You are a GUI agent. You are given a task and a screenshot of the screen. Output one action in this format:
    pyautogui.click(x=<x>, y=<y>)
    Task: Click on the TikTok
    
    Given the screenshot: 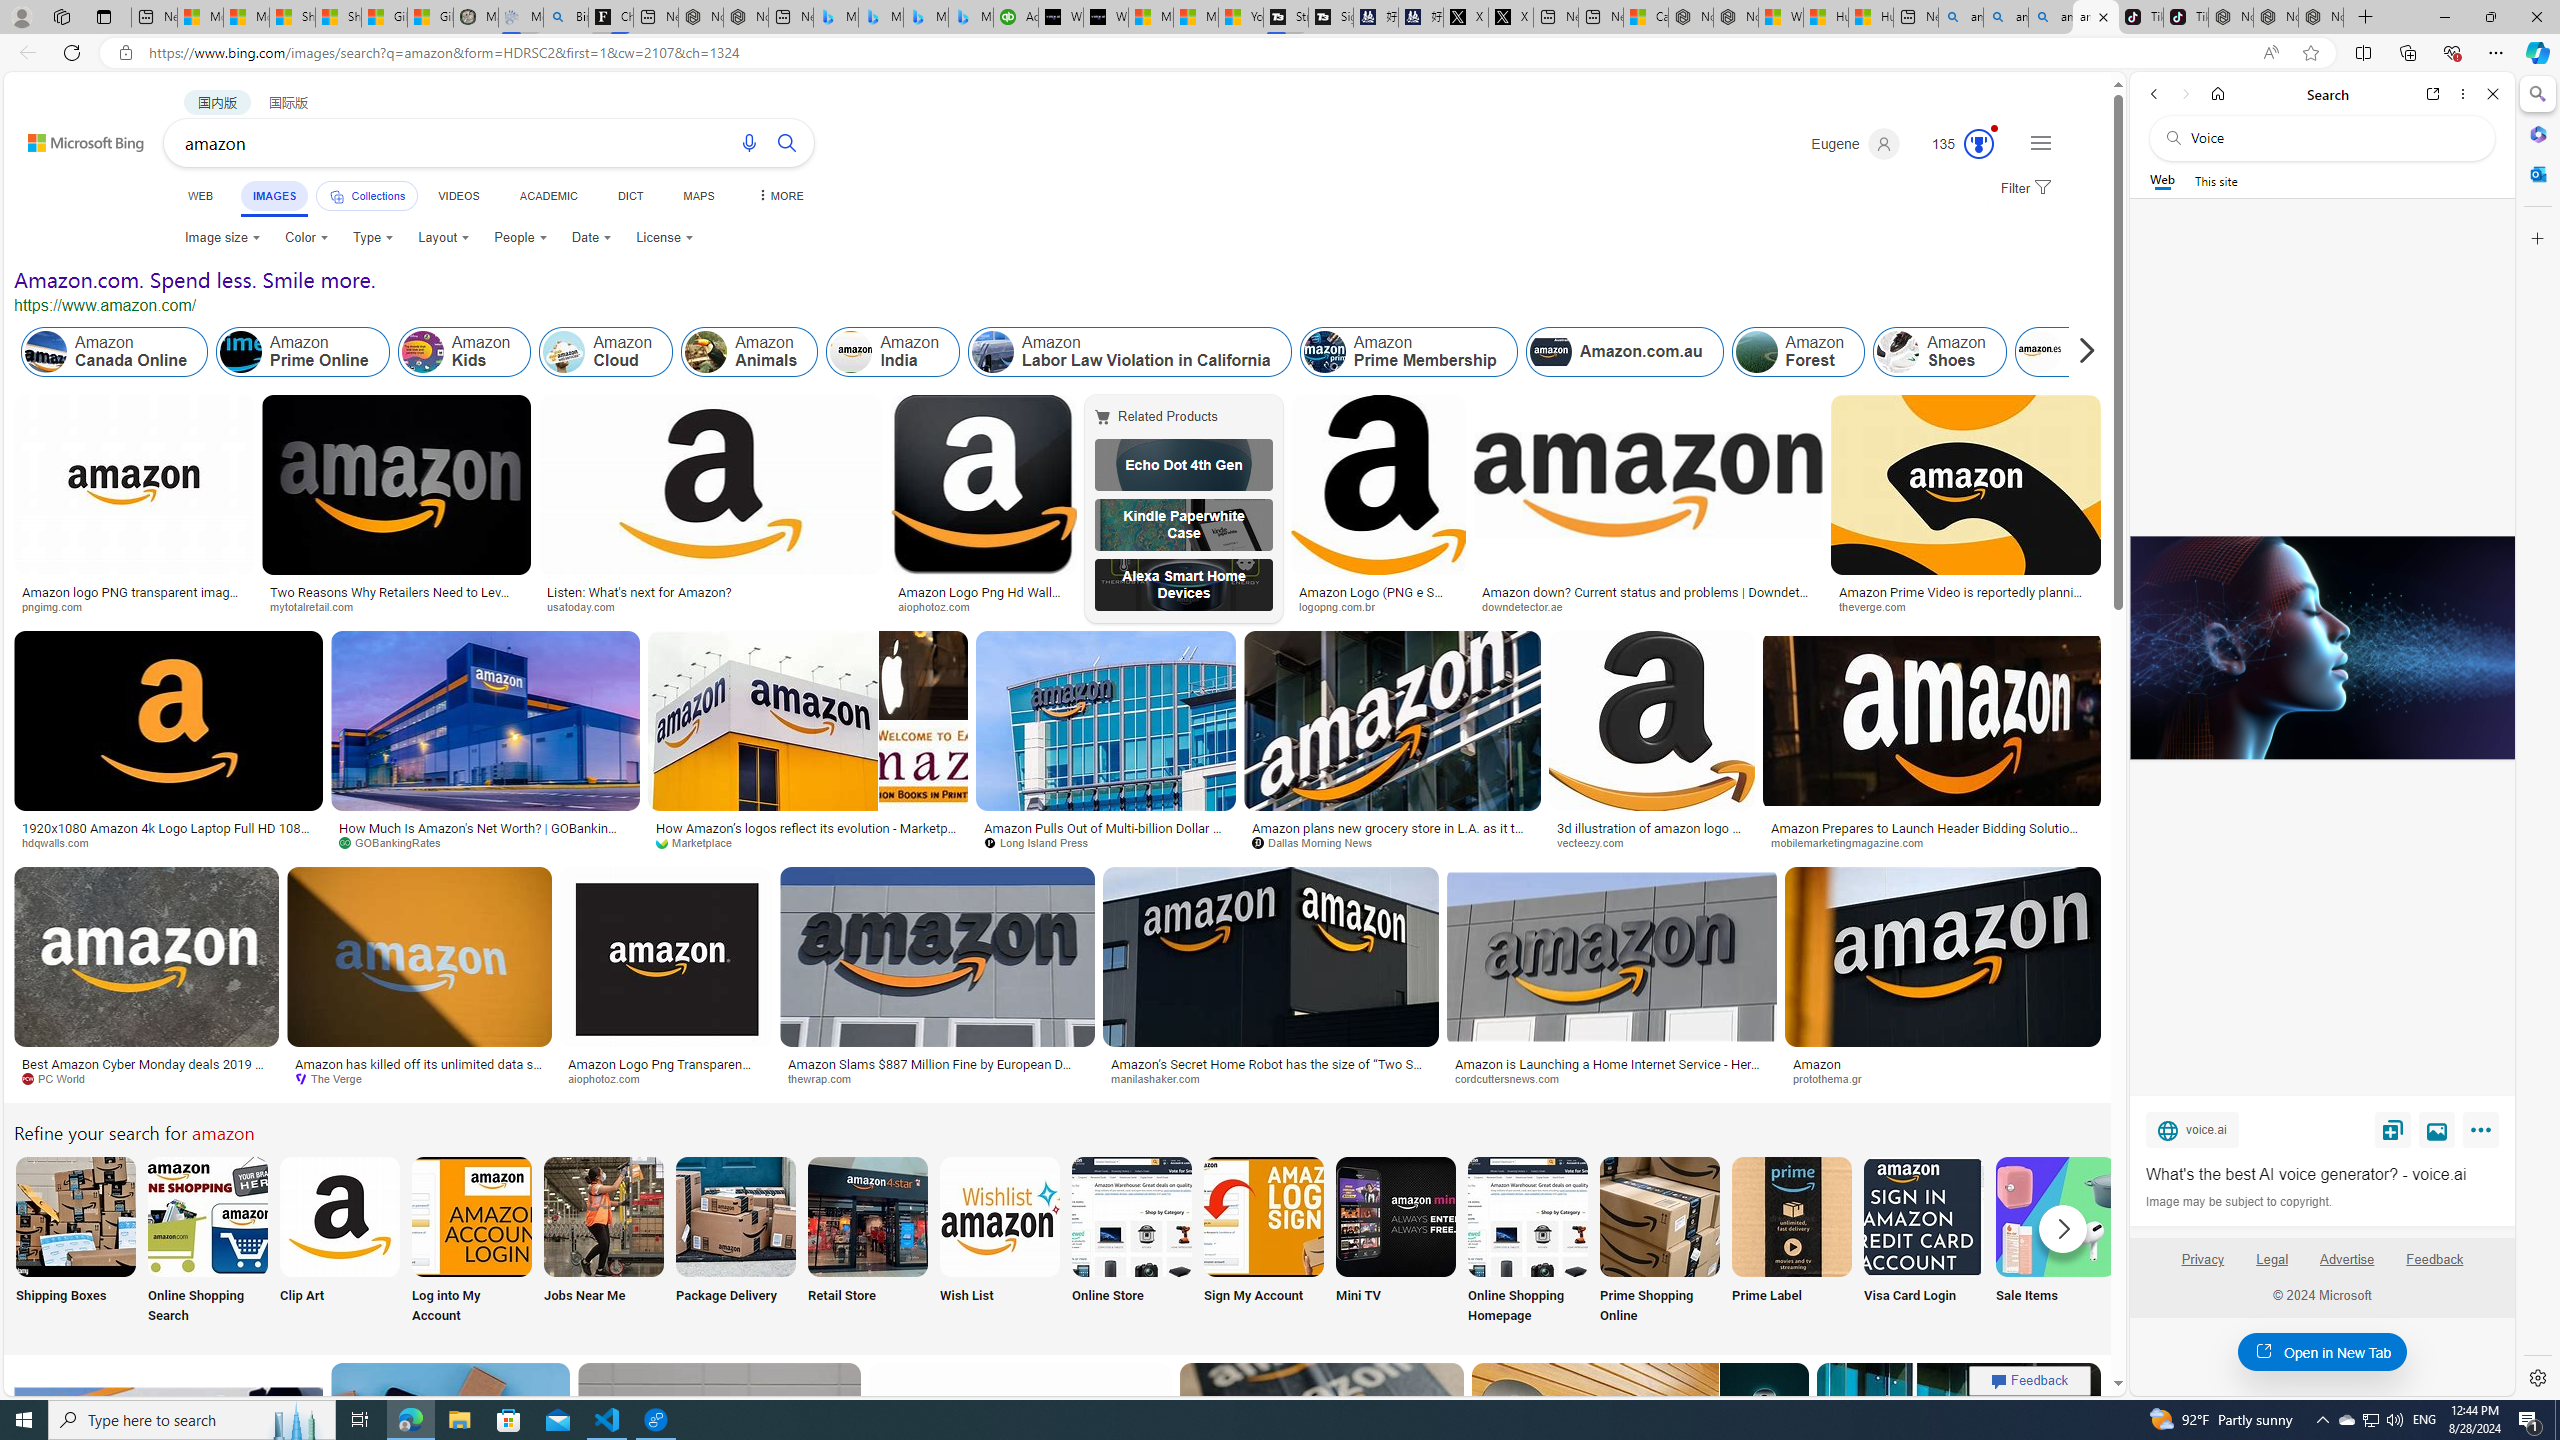 What is the action you would take?
    pyautogui.click(x=2186, y=17)
    